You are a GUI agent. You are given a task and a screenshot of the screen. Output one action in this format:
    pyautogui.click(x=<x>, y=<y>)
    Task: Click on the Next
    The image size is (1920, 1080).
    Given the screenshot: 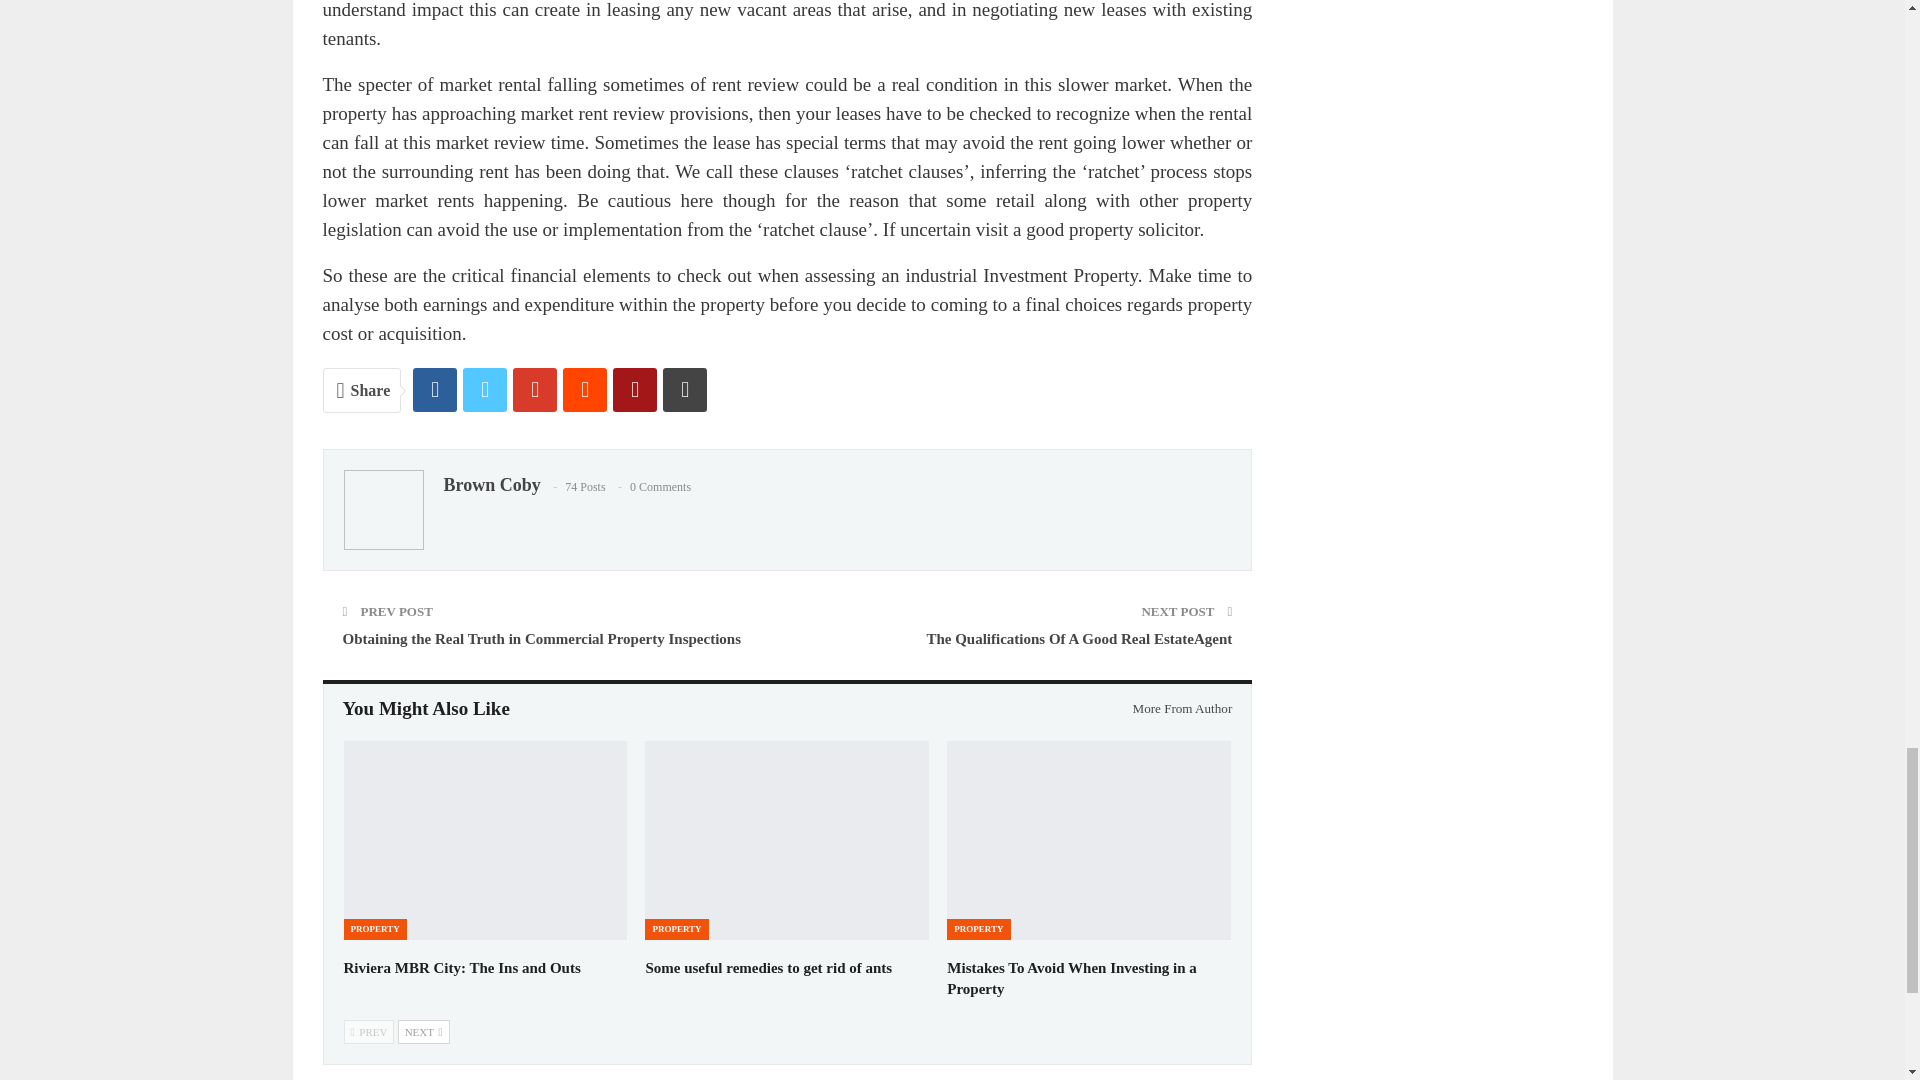 What is the action you would take?
    pyautogui.click(x=423, y=1032)
    